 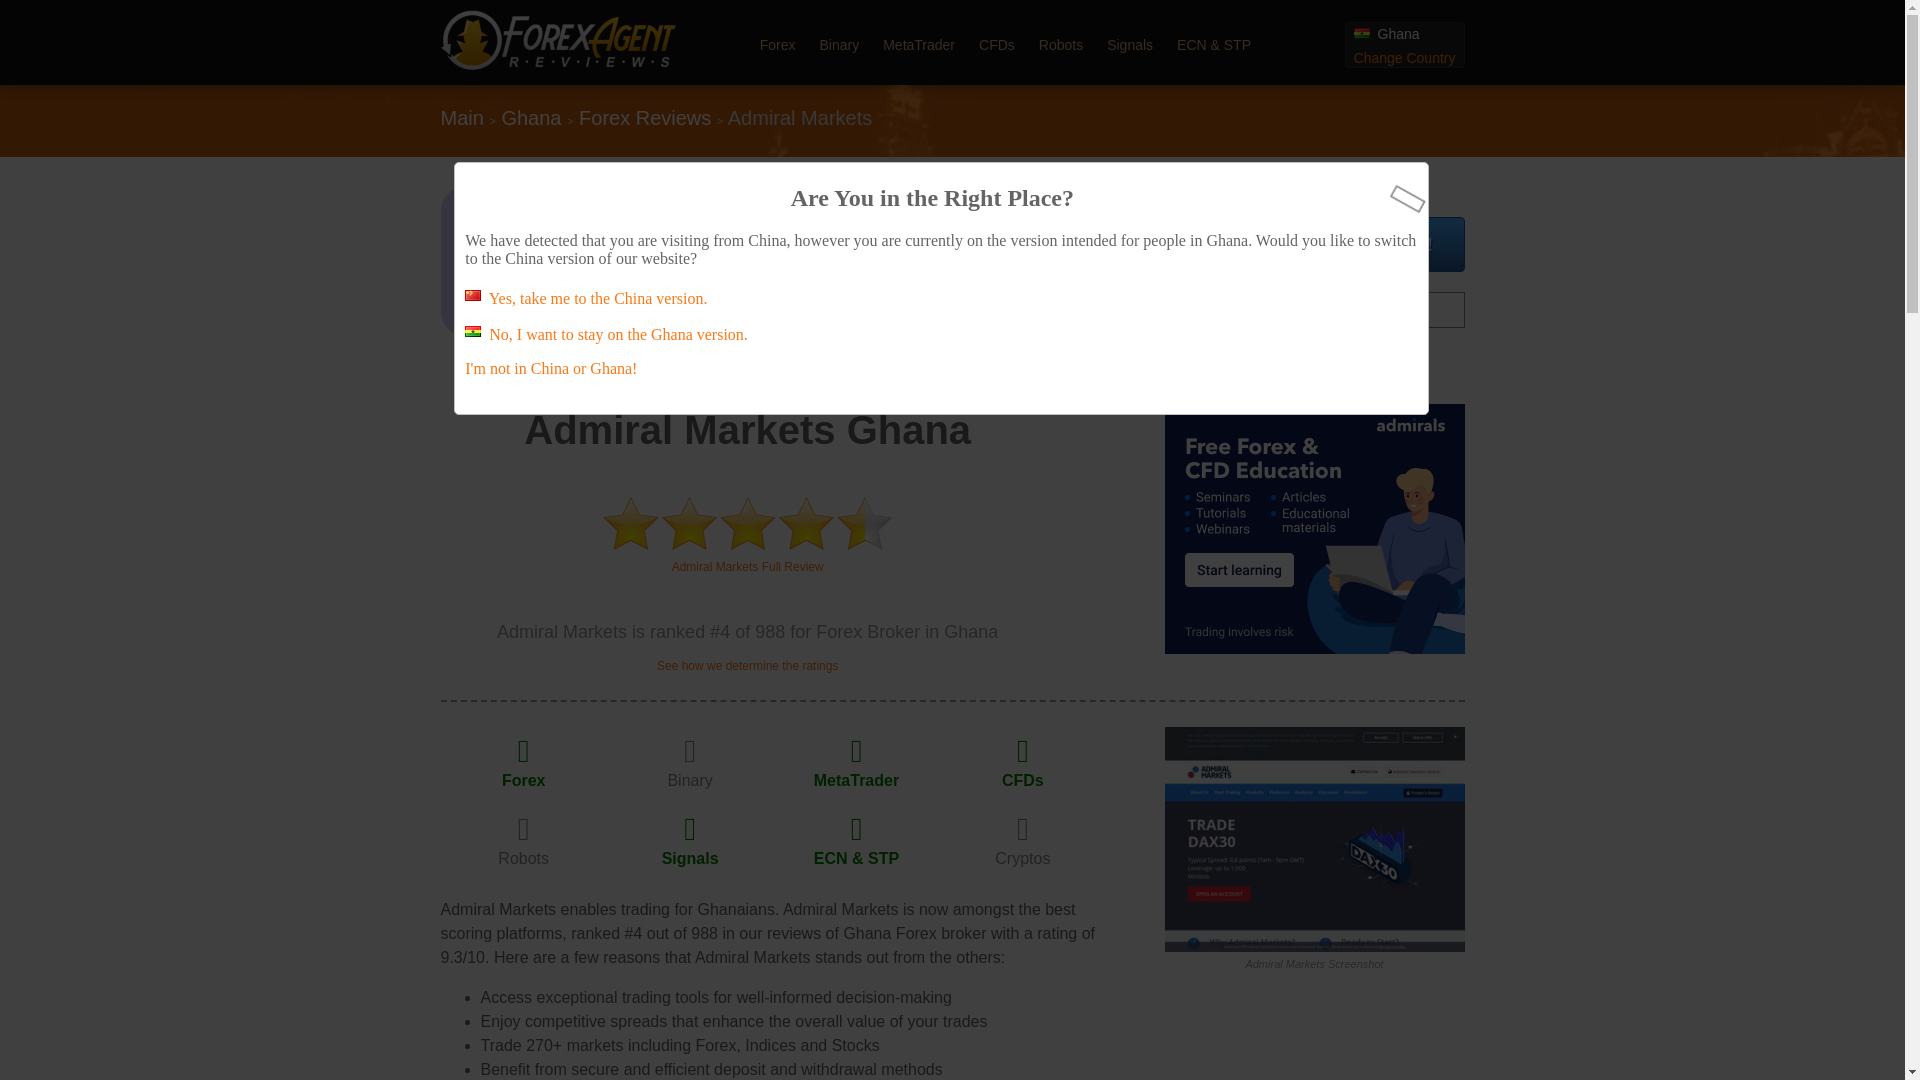 I want to click on Robots, so click(x=523, y=858).